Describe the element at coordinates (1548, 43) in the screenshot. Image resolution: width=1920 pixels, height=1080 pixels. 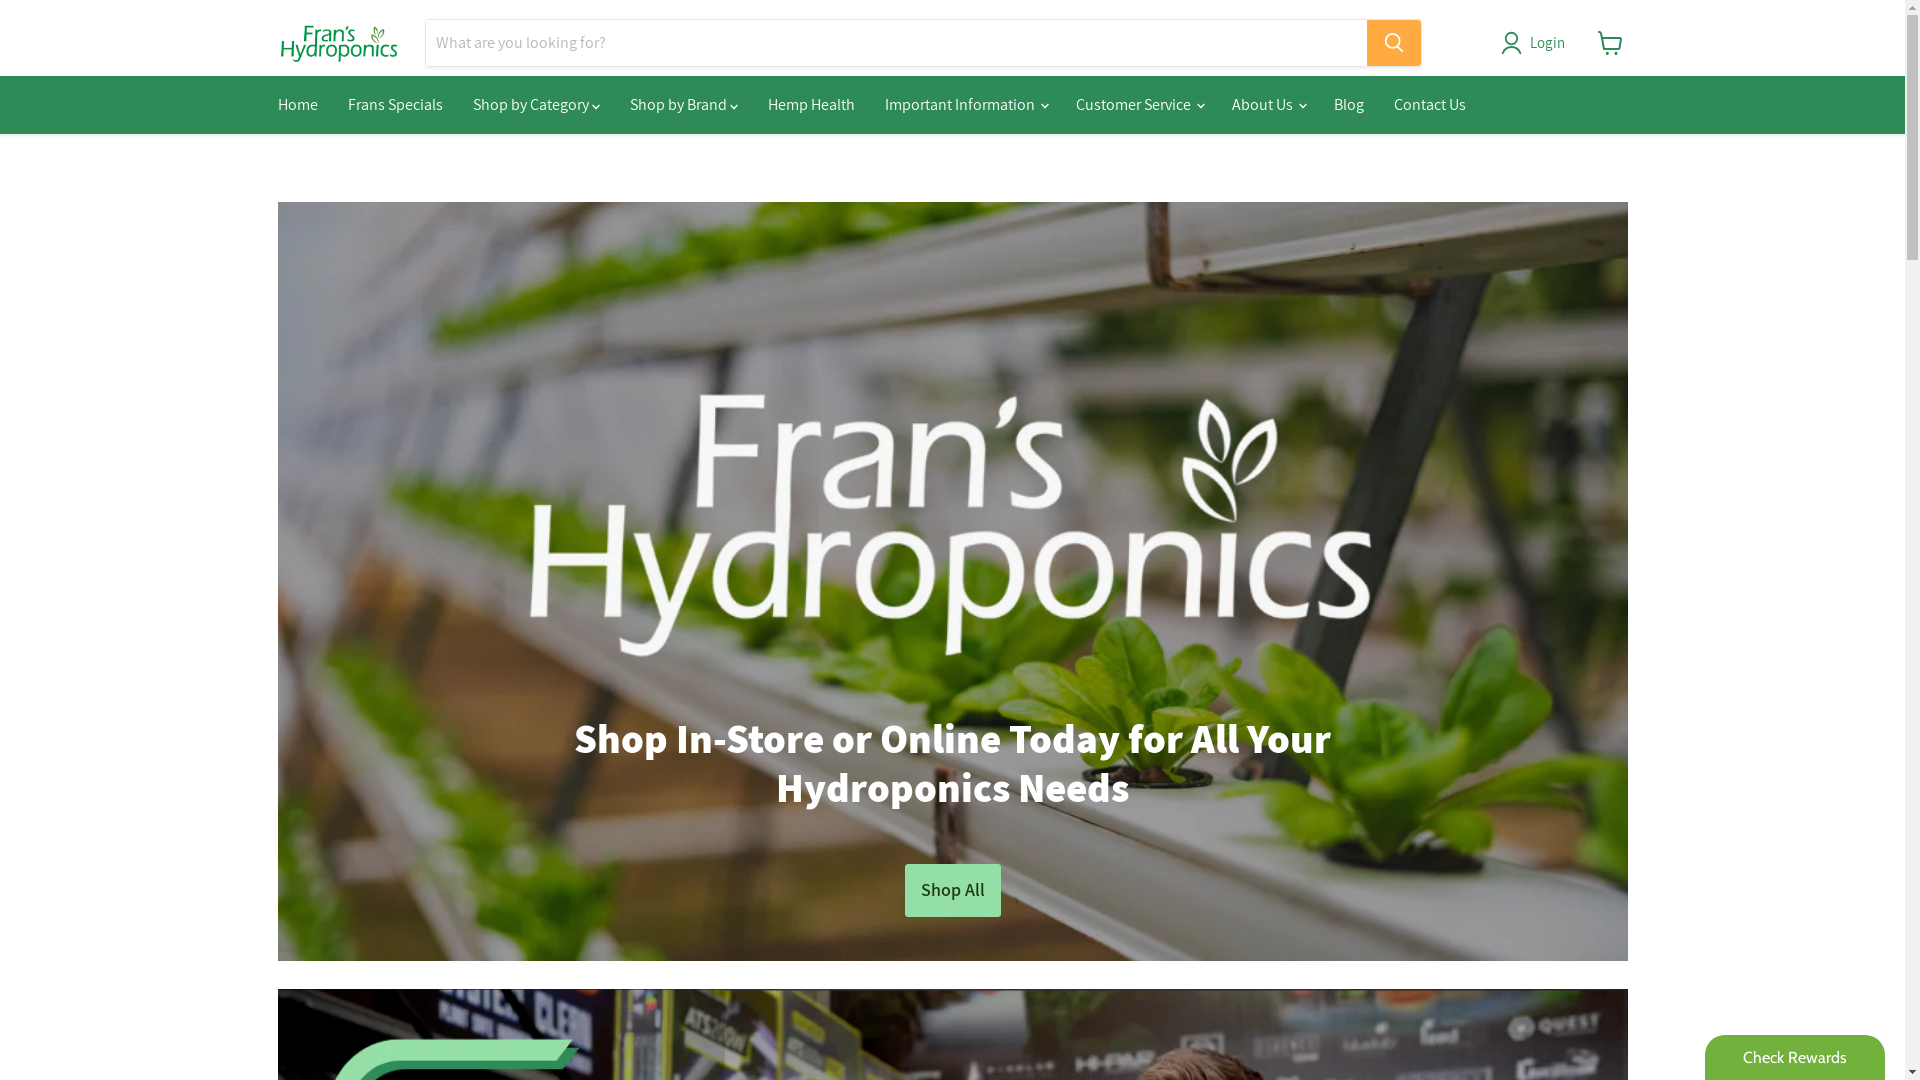
I see `Login` at that location.